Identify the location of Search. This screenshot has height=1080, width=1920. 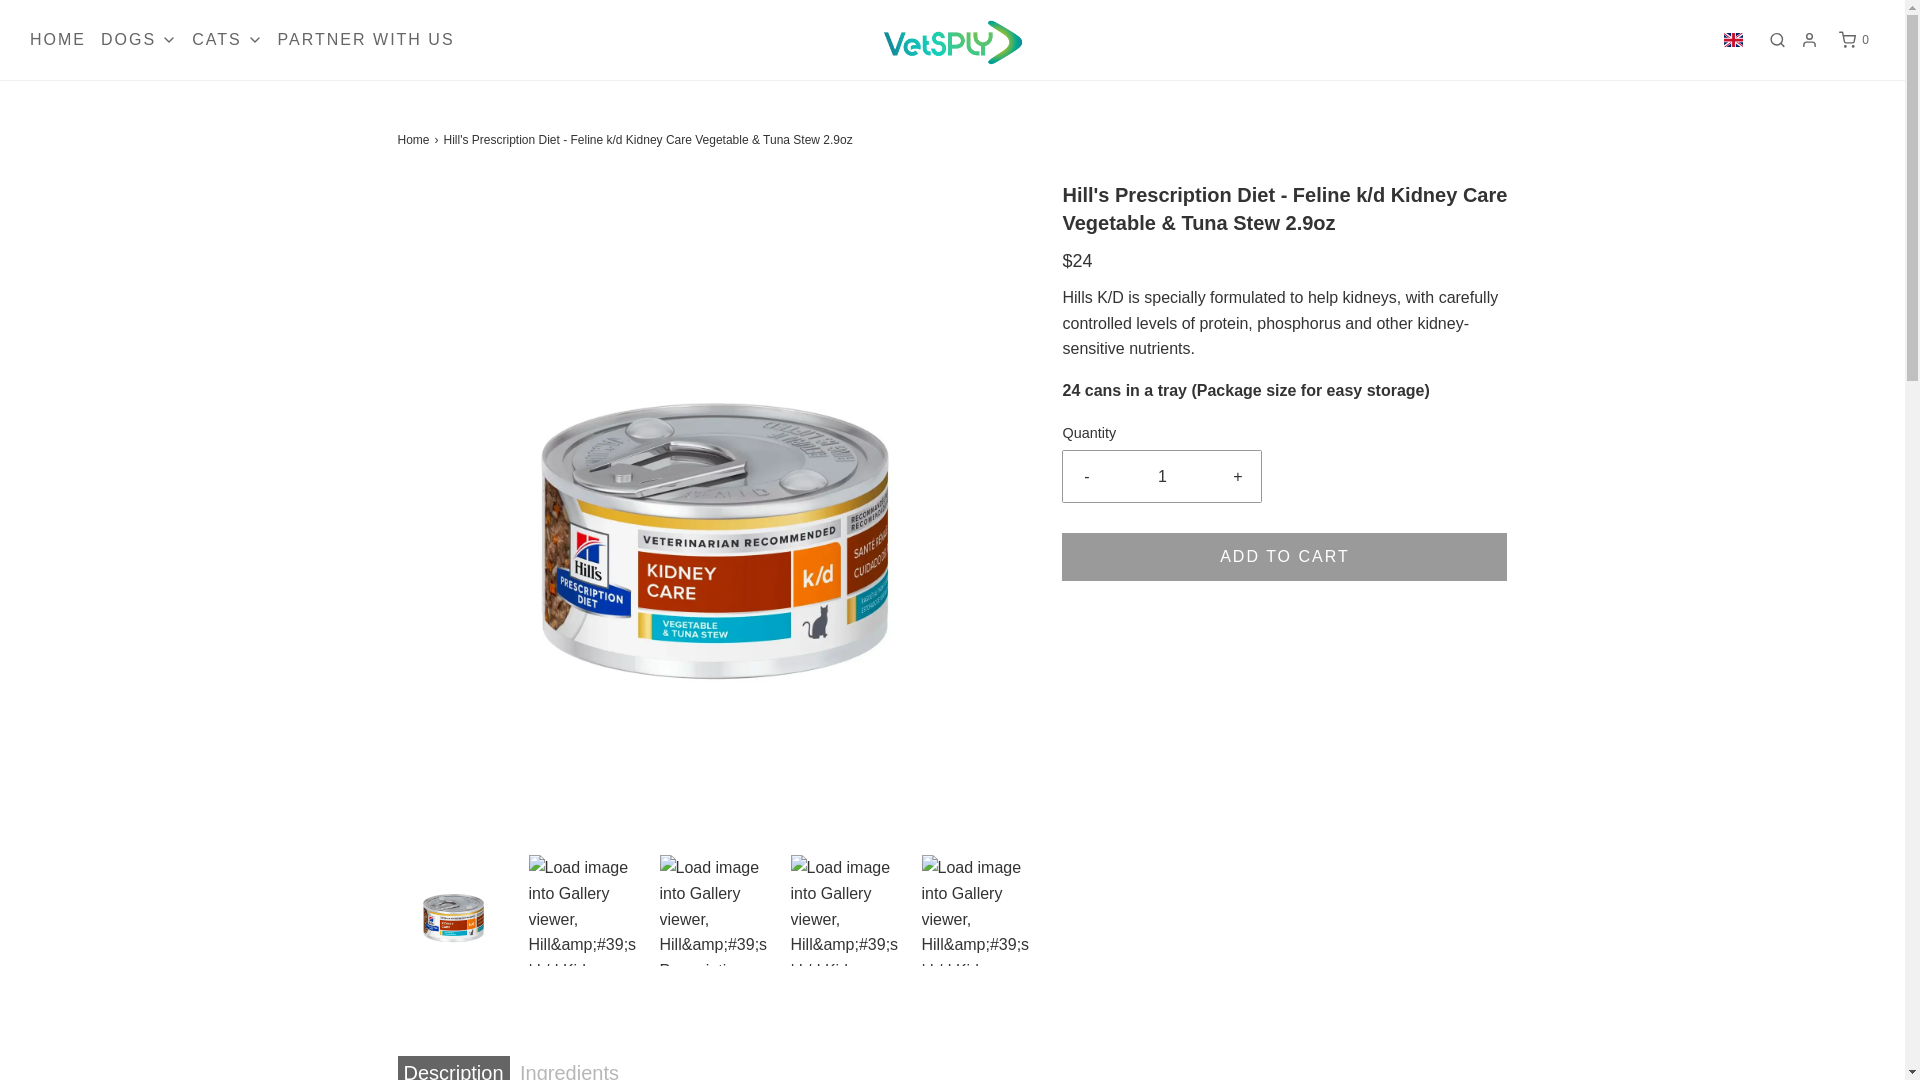
(1776, 40).